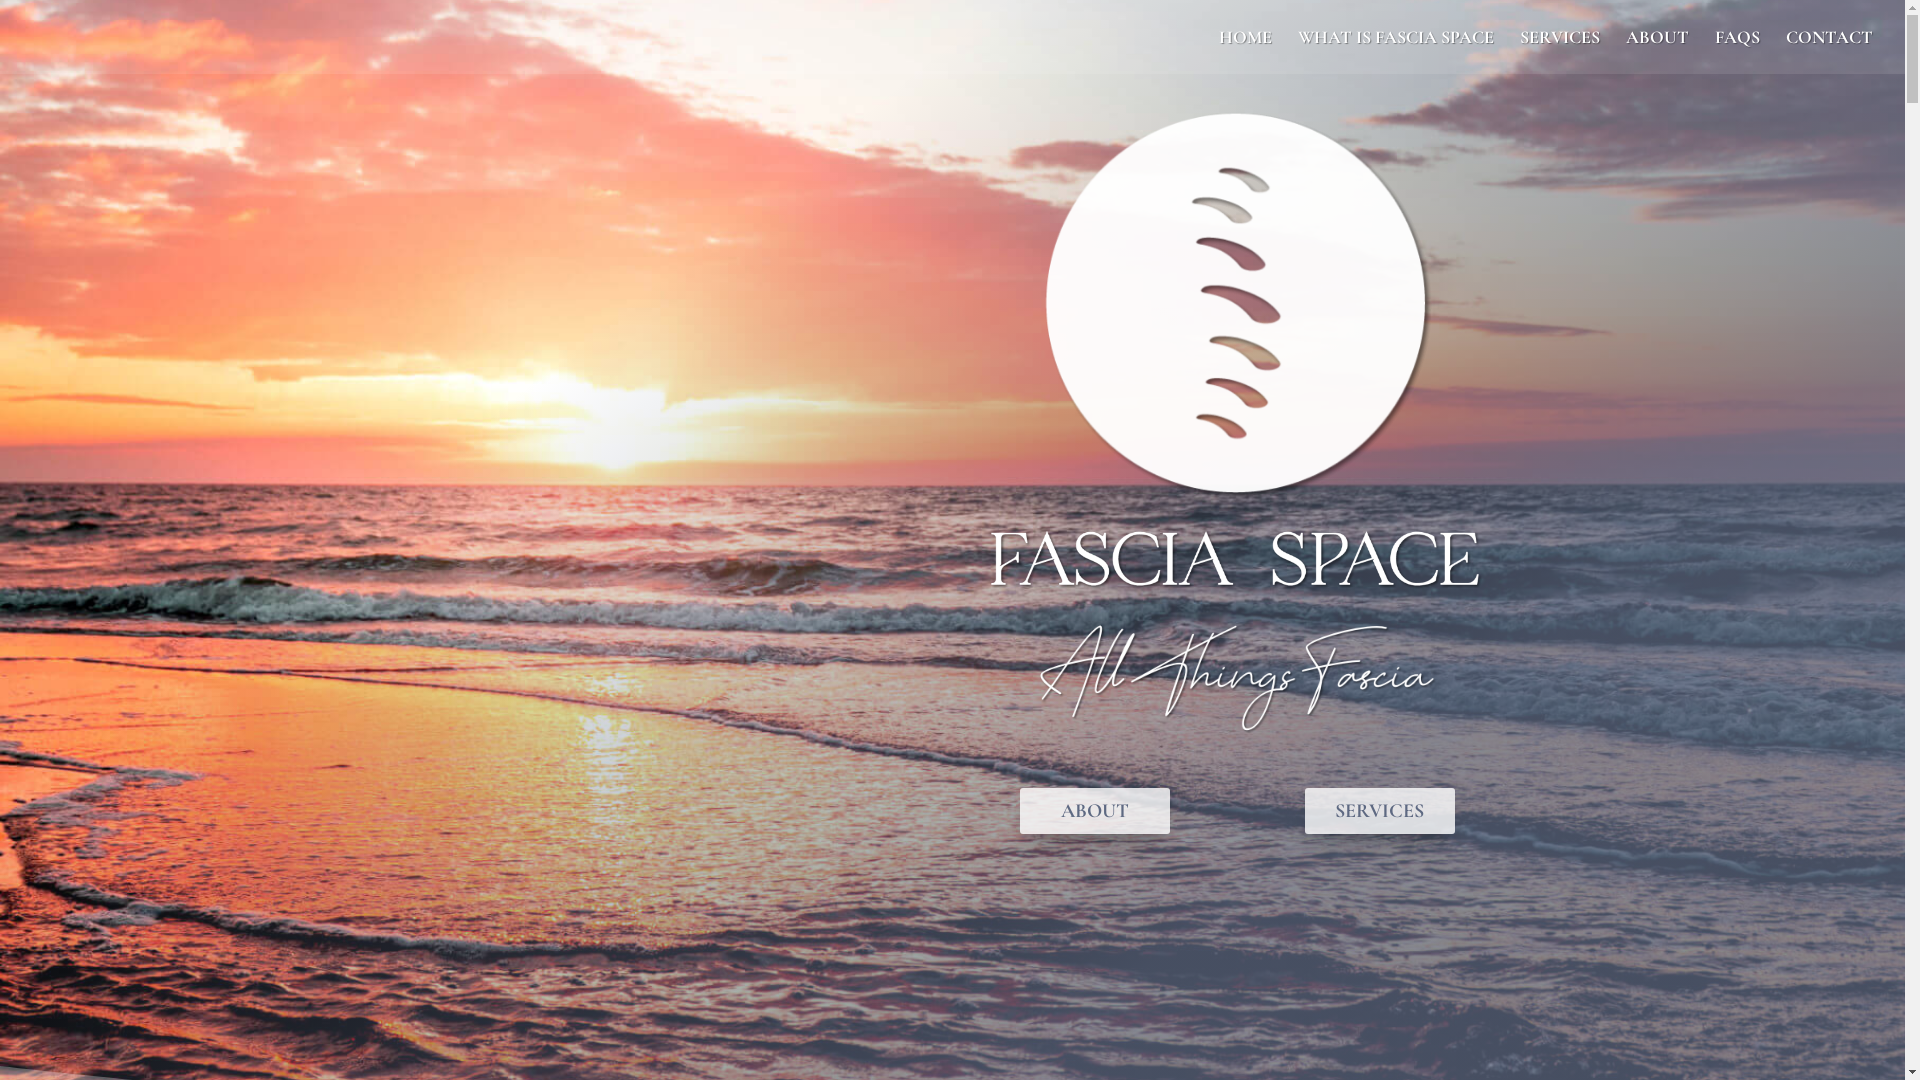 Image resolution: width=1920 pixels, height=1080 pixels. I want to click on Fascia Space, so click(1237, 560).